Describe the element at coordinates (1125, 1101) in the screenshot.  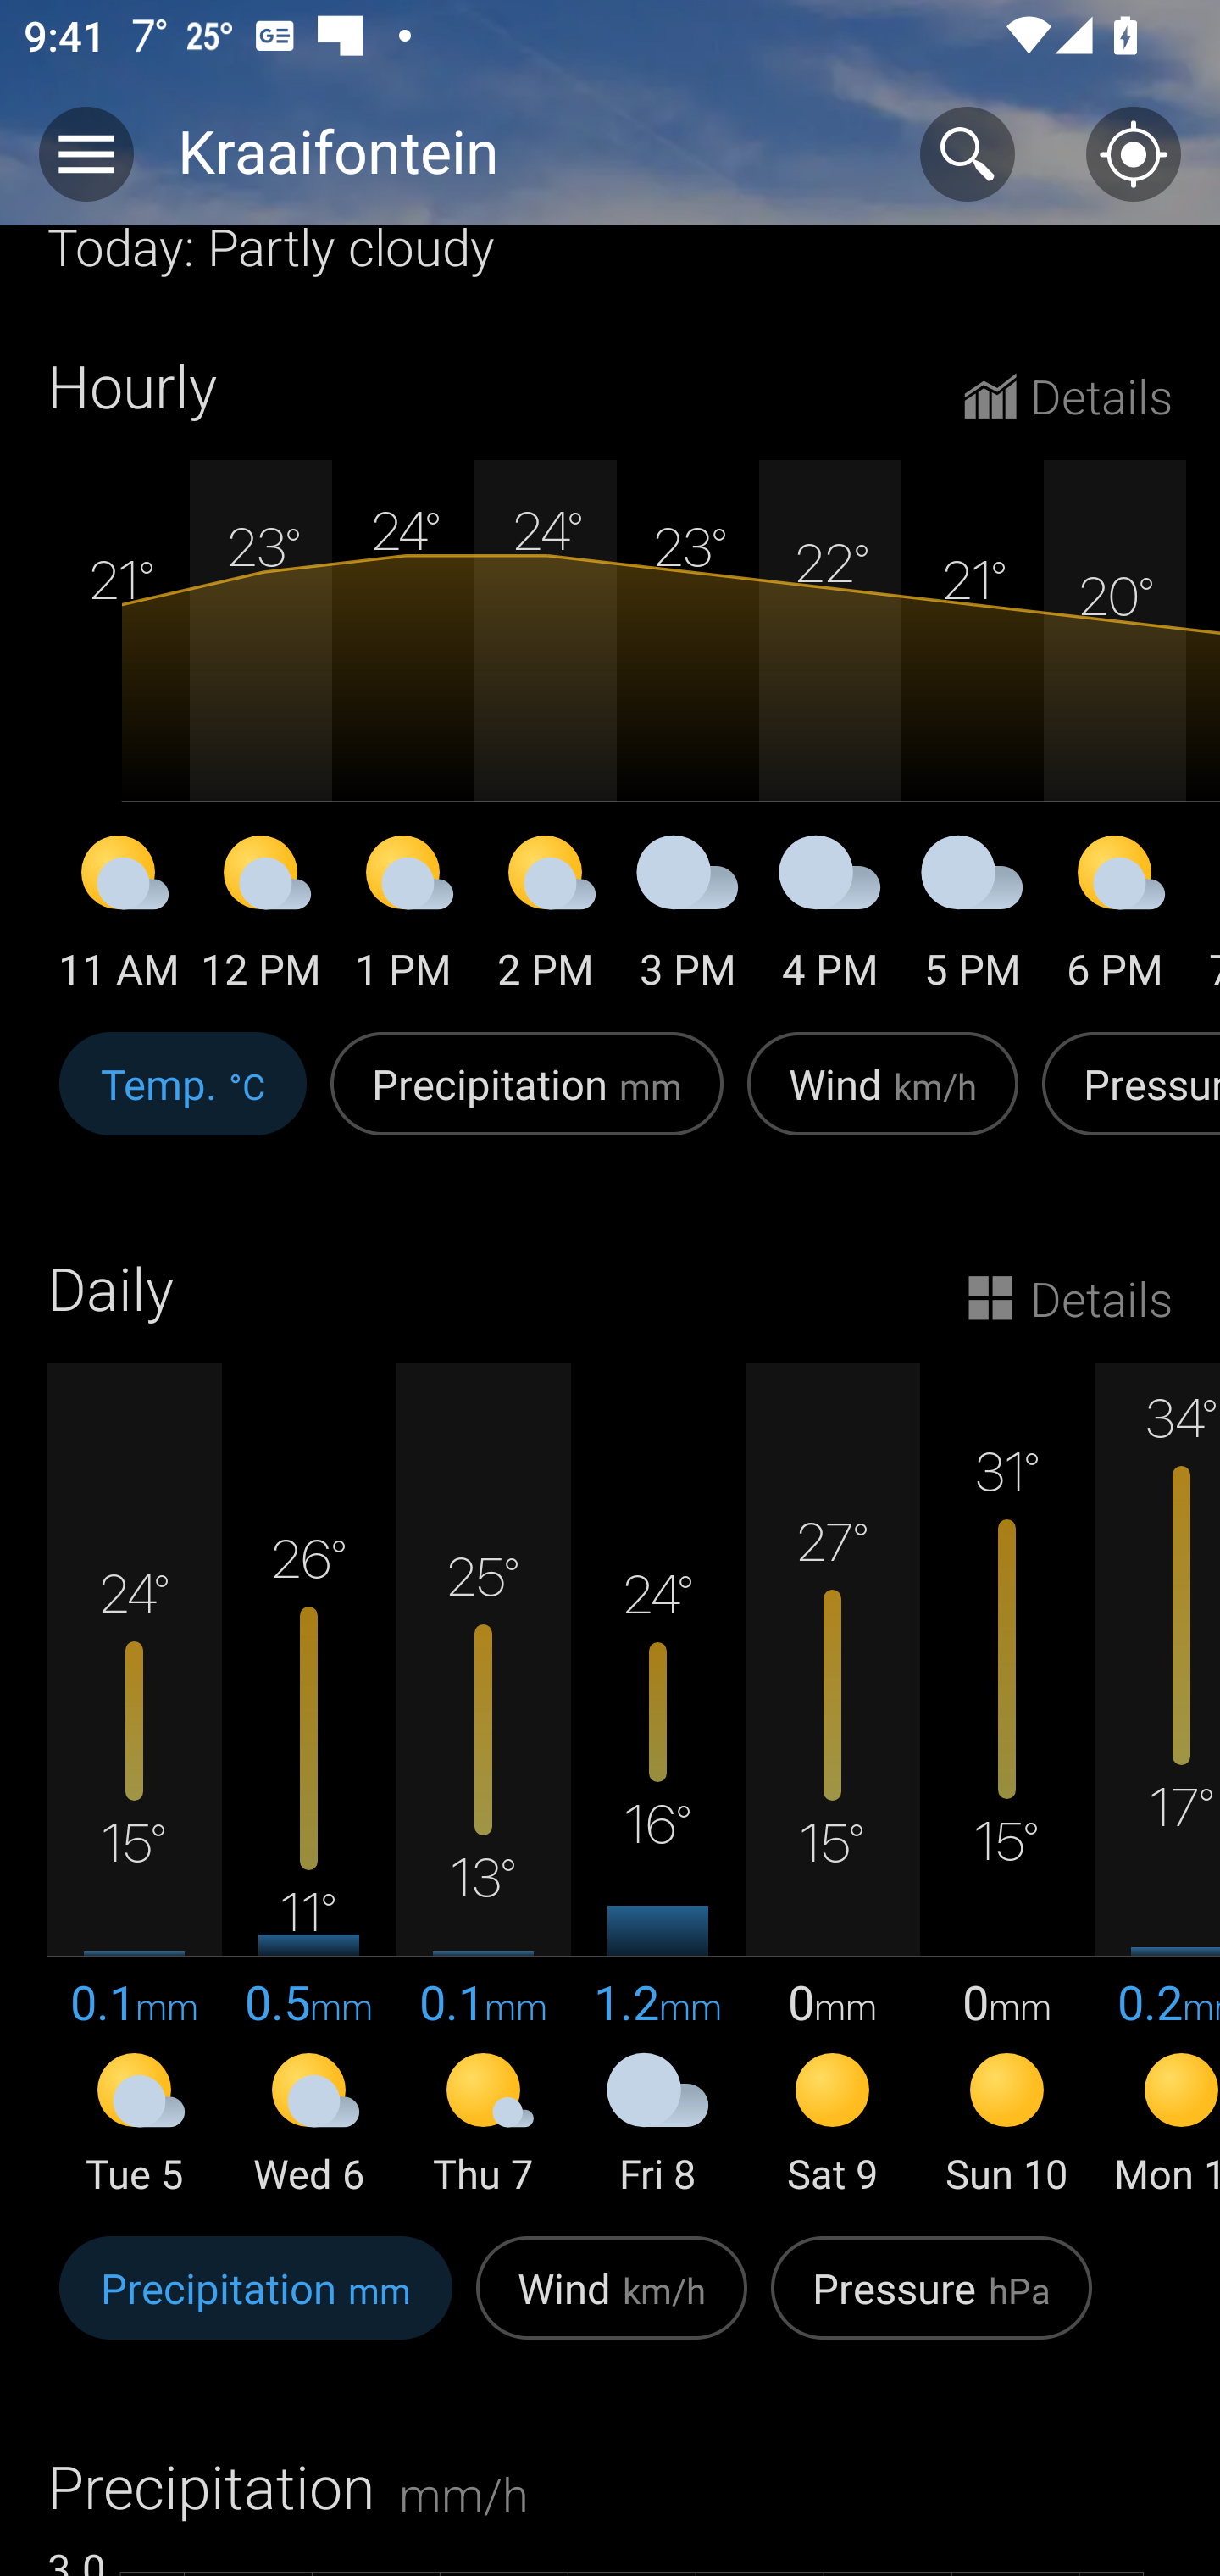
I see `Pressure` at that location.